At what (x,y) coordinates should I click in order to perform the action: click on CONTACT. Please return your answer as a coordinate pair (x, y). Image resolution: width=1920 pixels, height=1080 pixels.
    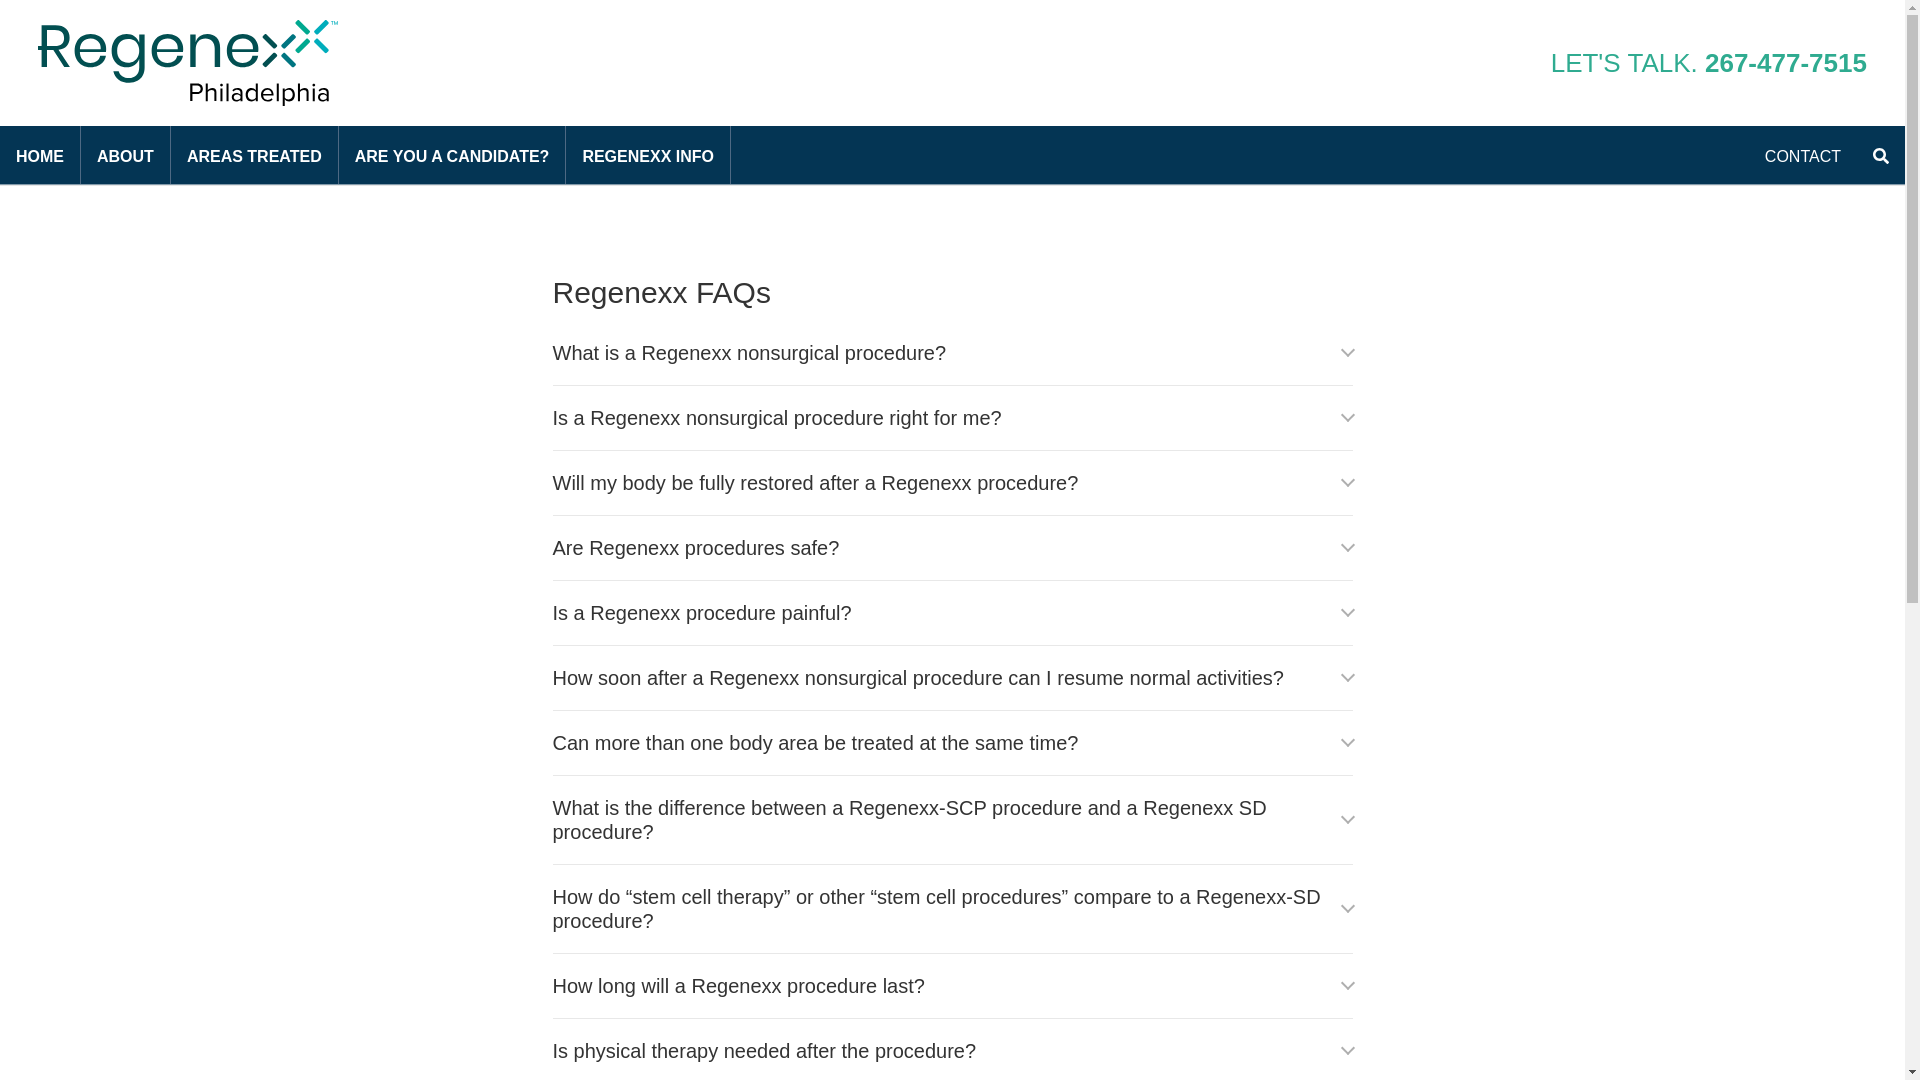
    Looking at the image, I should click on (1802, 154).